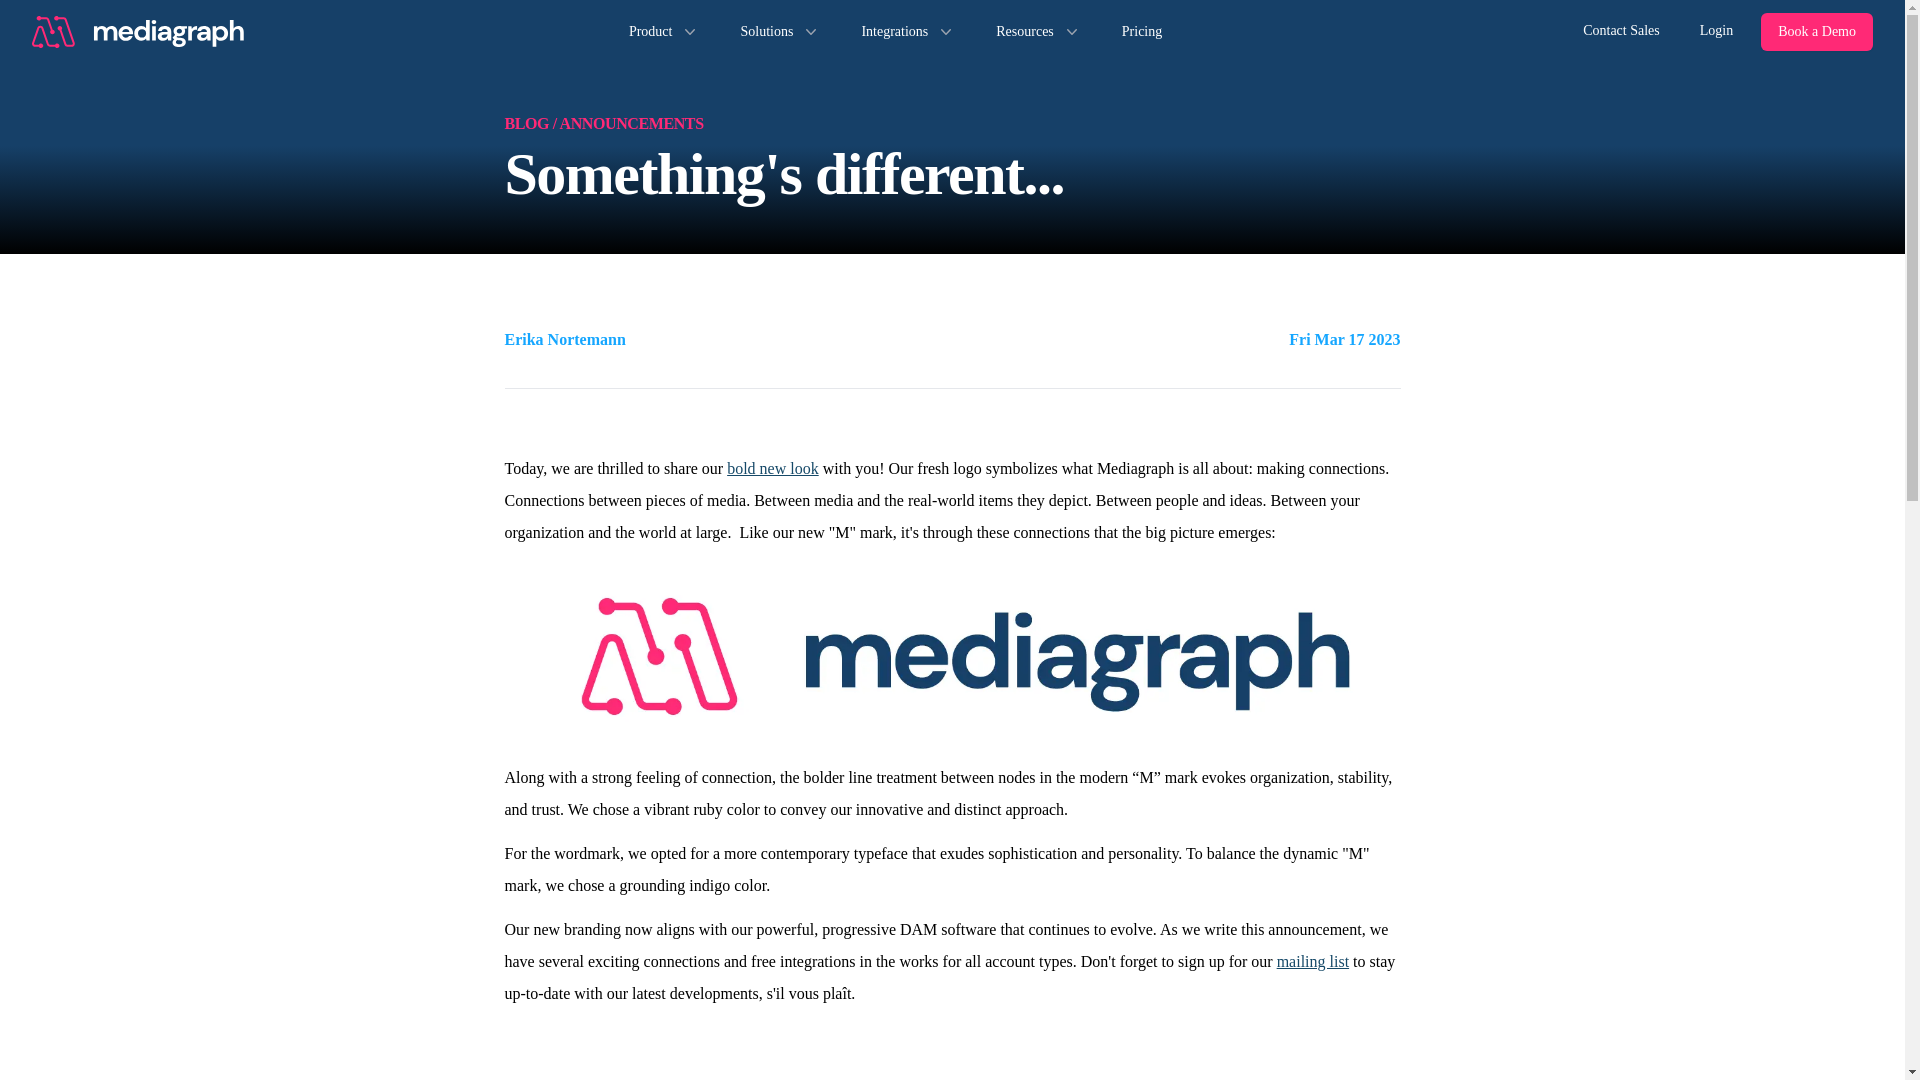  Describe the element at coordinates (908, 32) in the screenshot. I see `Integrations` at that location.